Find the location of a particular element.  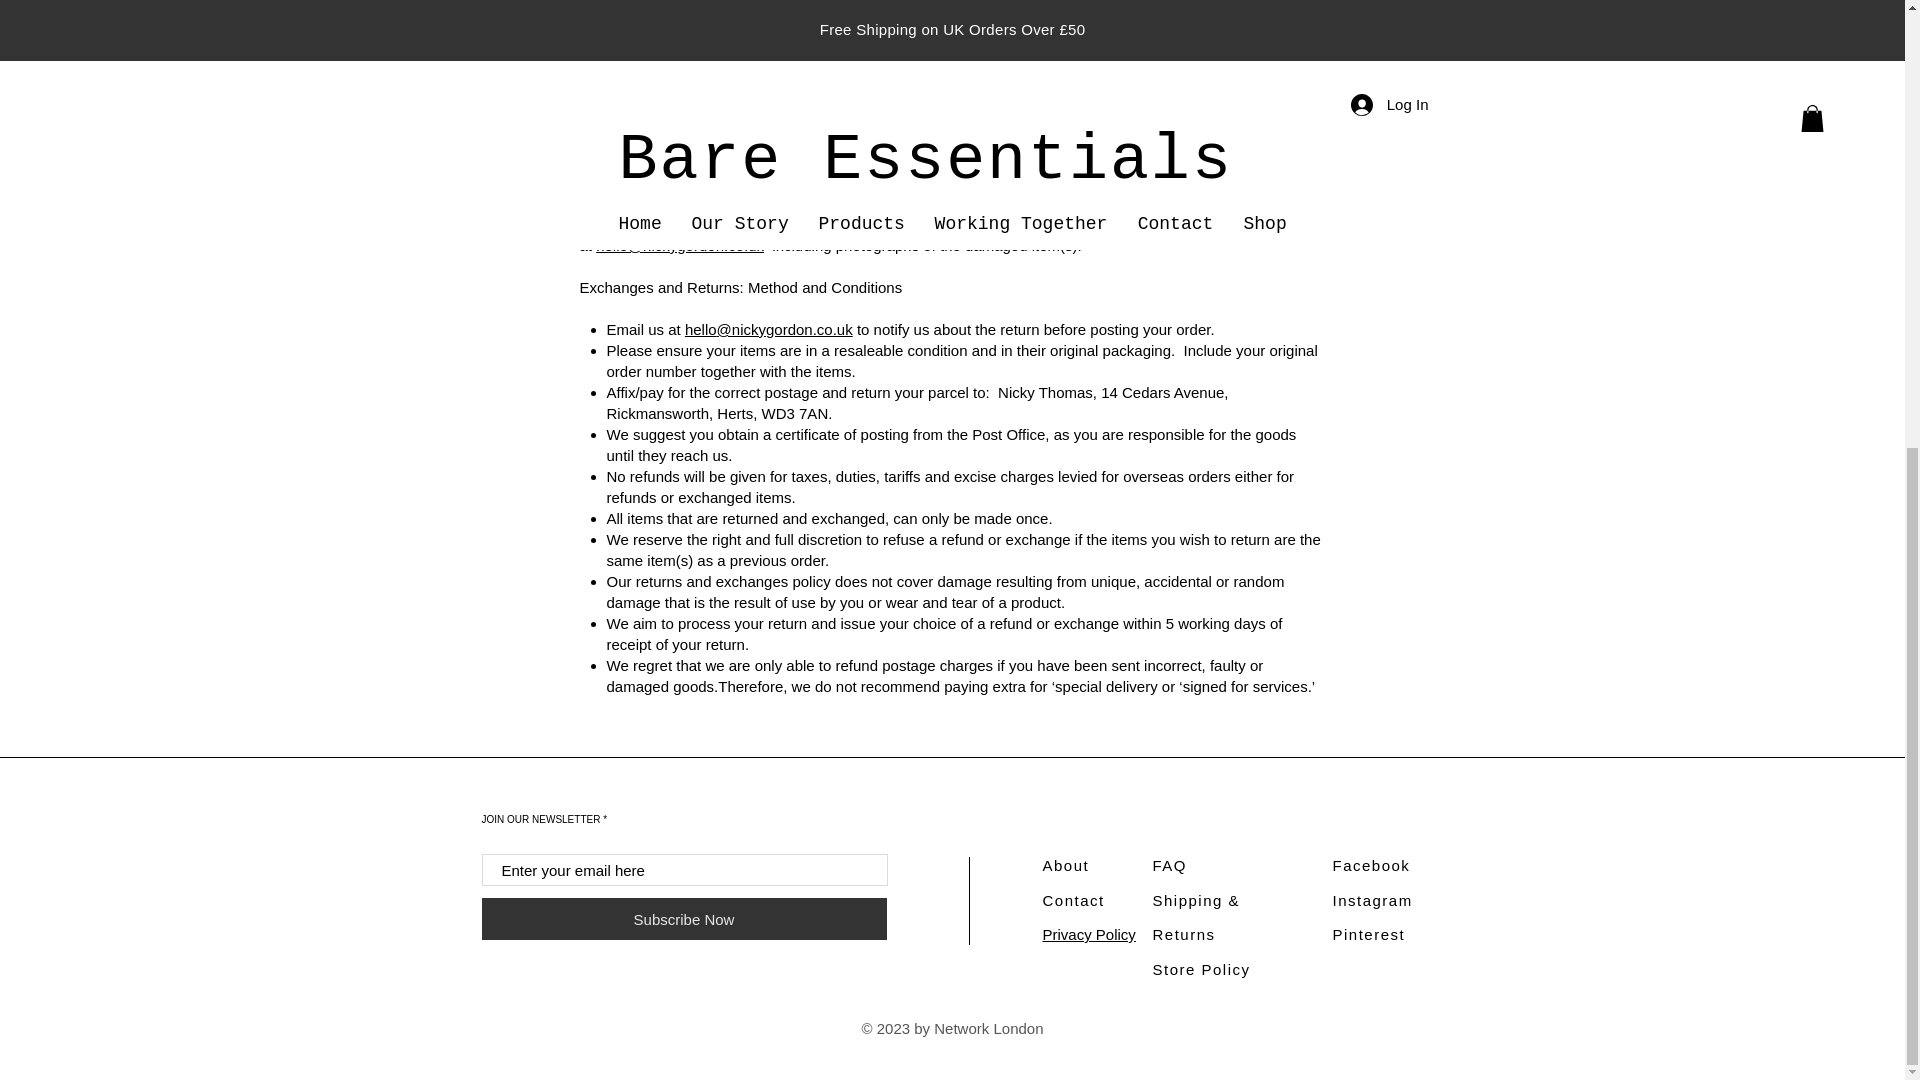

Facebook is located at coordinates (1370, 865).